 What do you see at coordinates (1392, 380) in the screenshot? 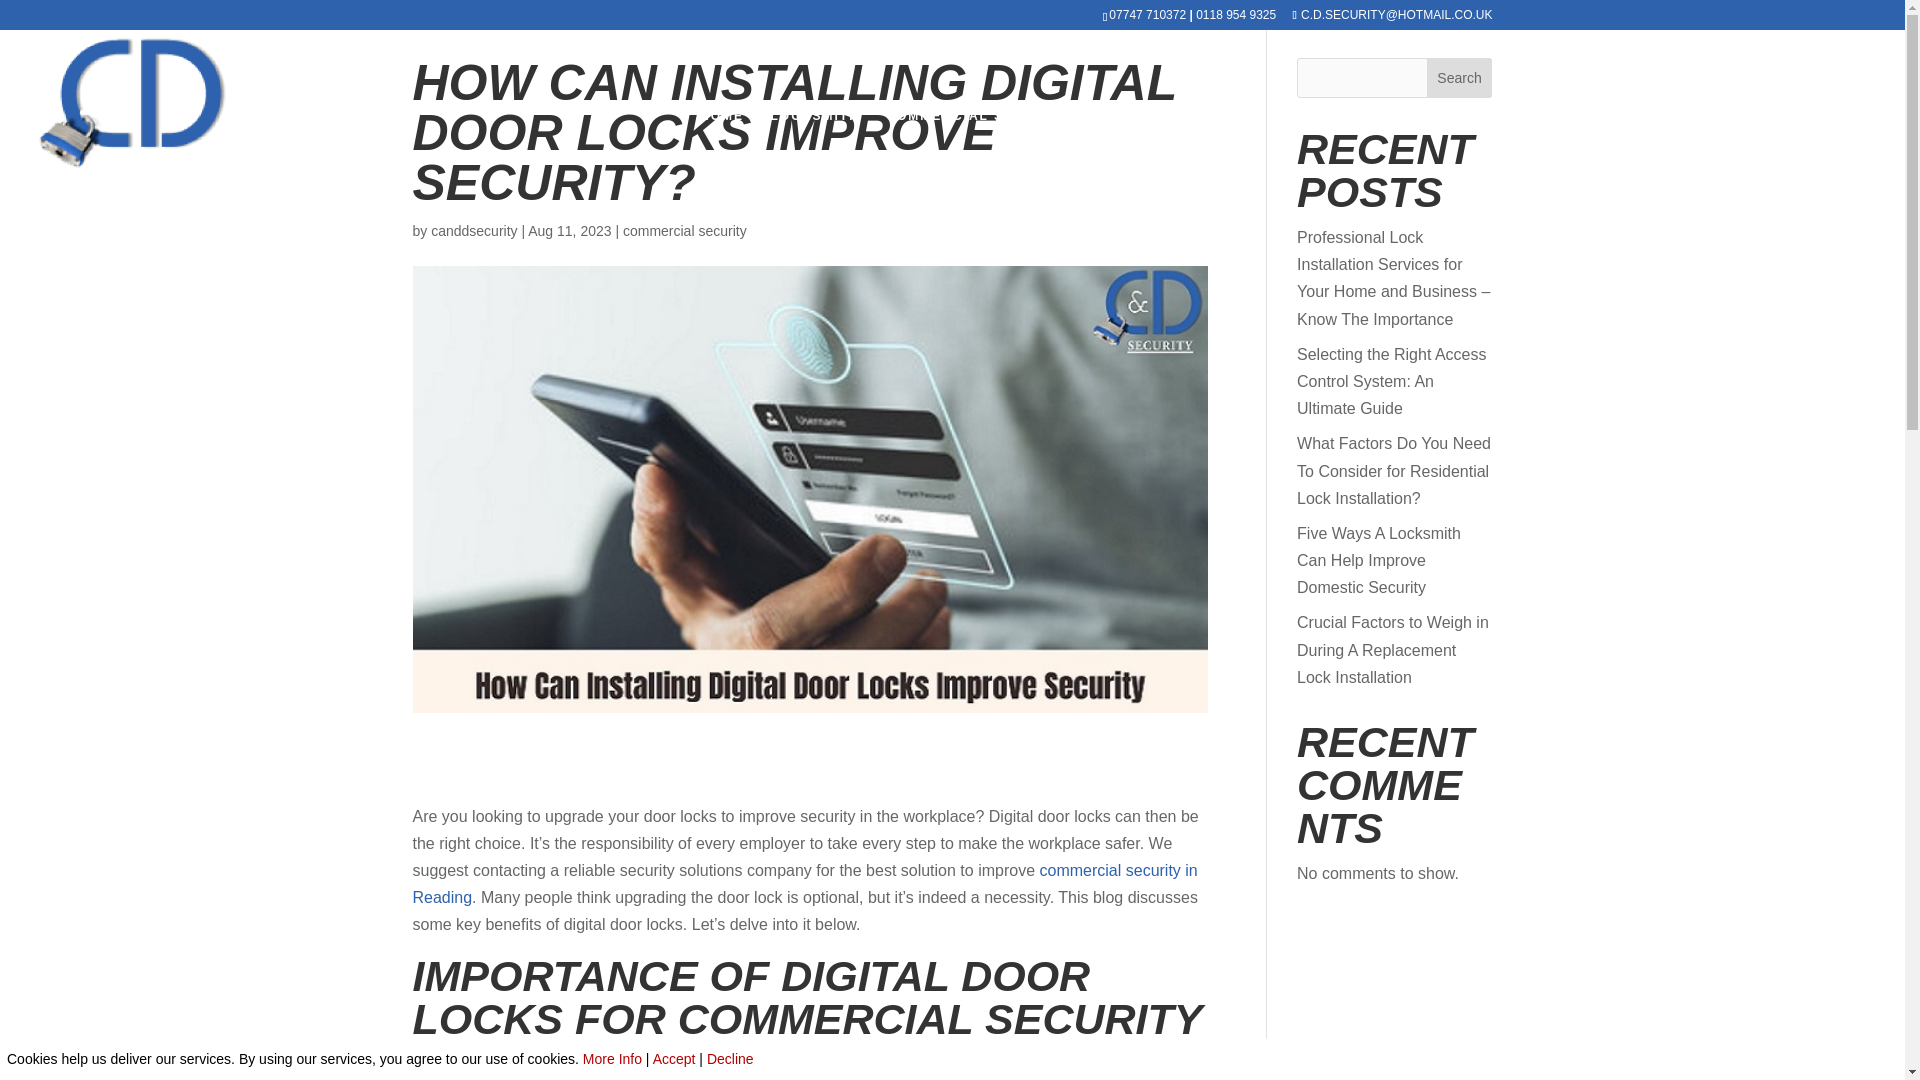
I see `Selecting the Right Access Control System: An Ultimate Guide` at bounding box center [1392, 380].